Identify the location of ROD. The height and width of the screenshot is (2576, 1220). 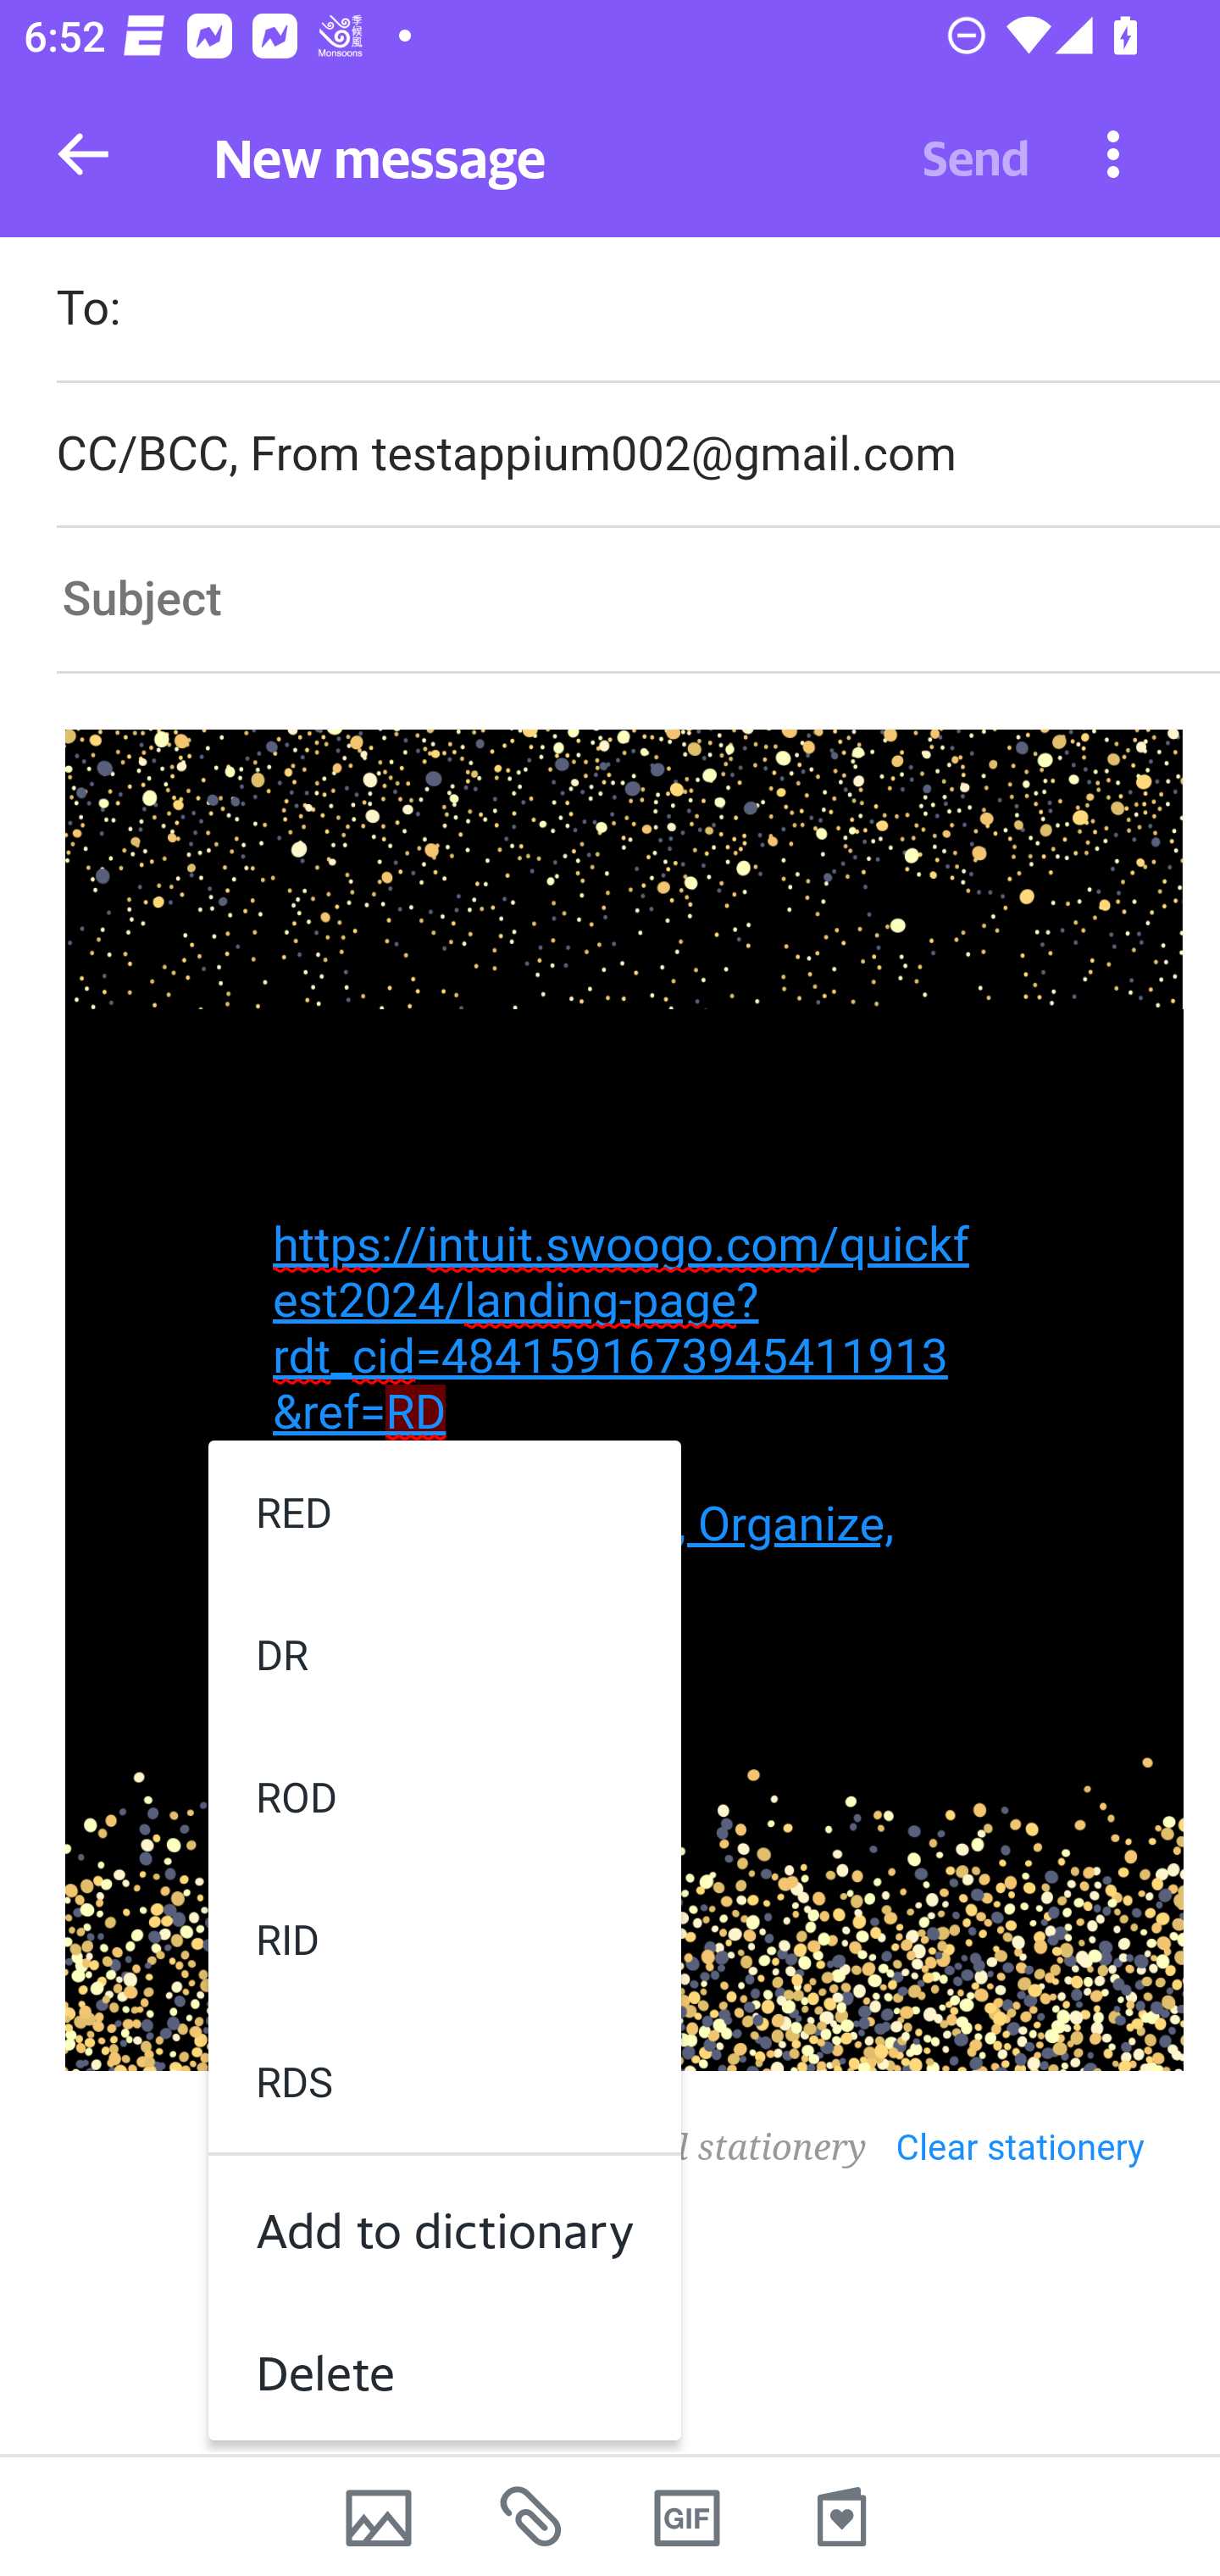
(444, 1796).